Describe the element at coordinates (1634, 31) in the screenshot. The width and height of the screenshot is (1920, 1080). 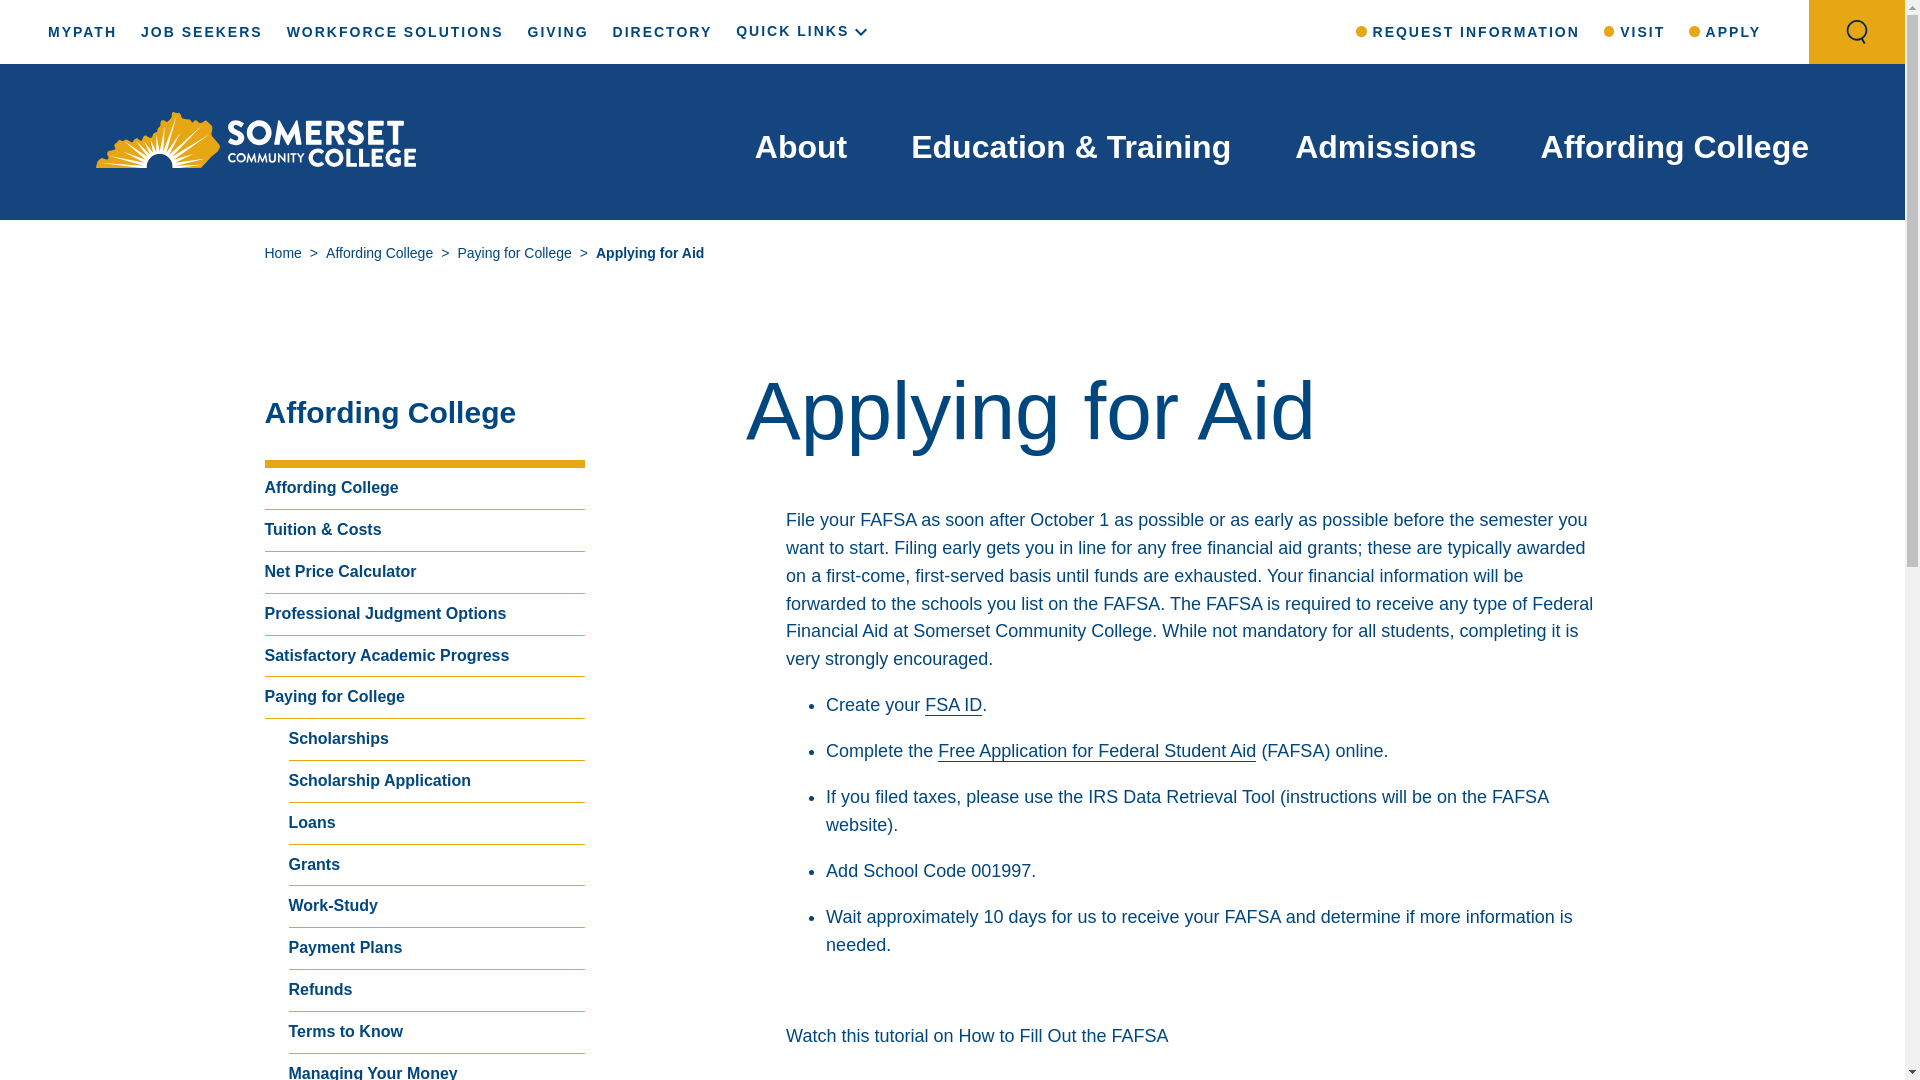
I see `VISIT` at that location.